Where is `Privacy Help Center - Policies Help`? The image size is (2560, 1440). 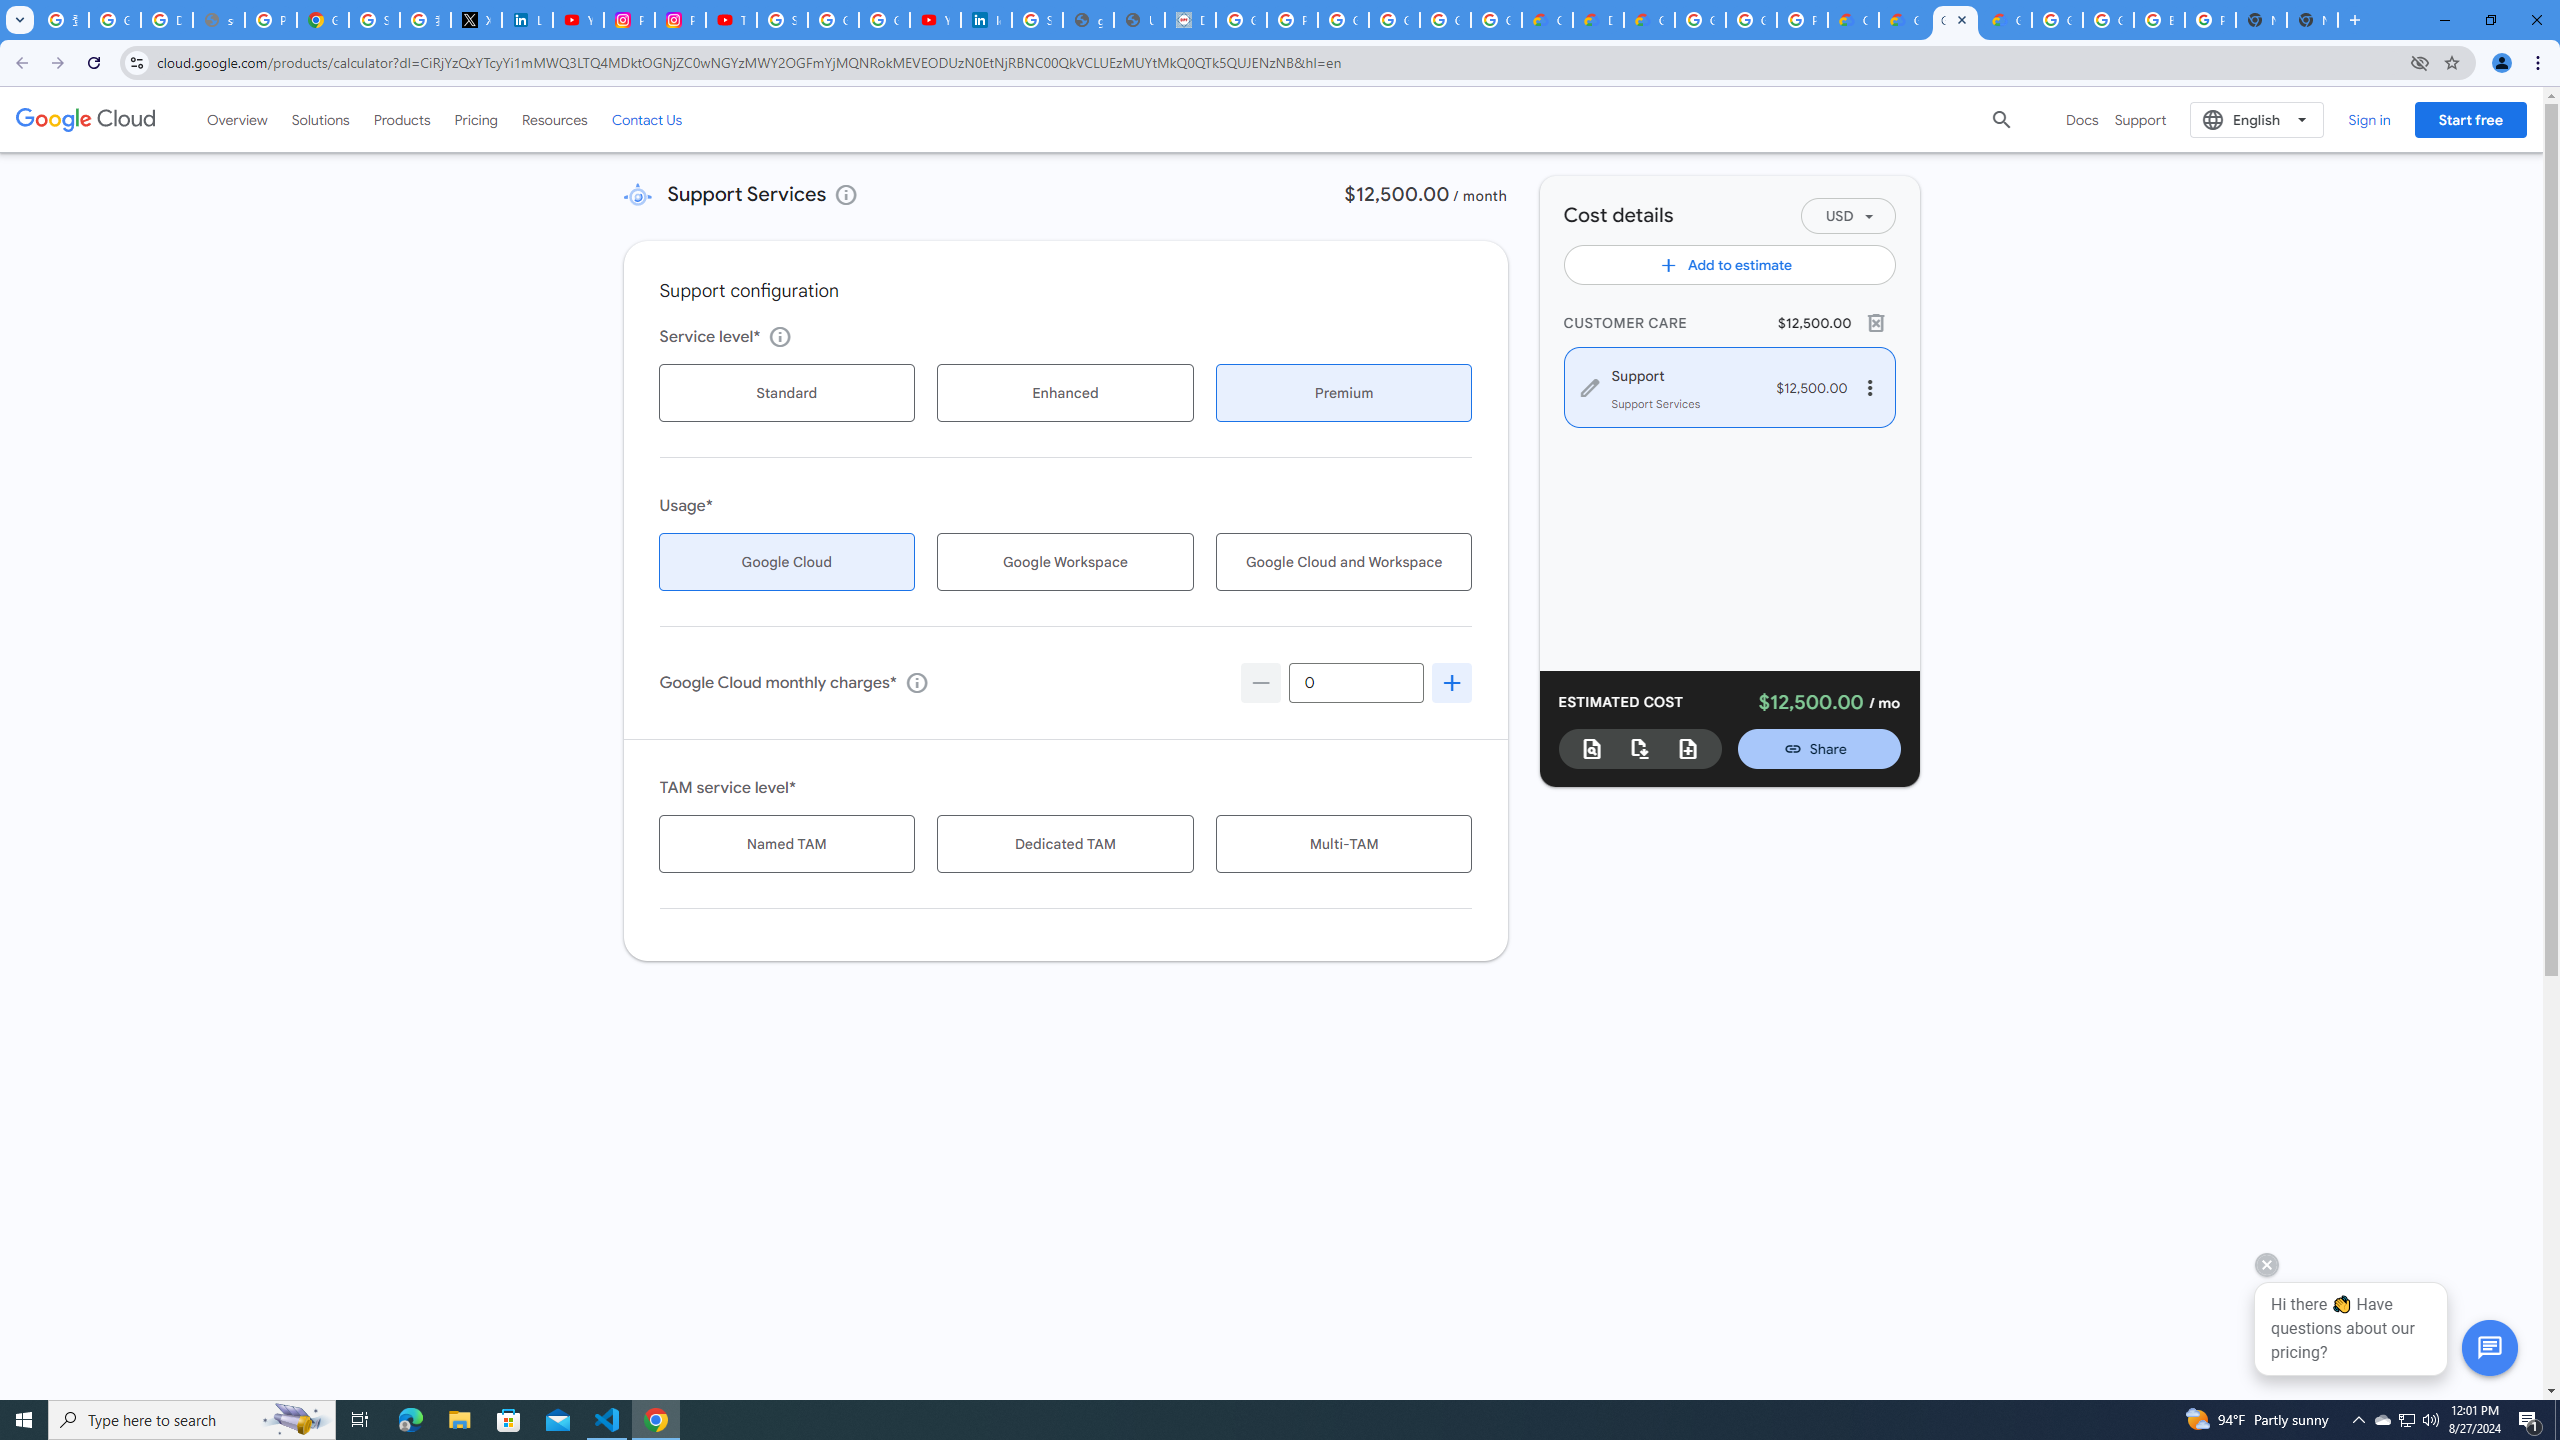 Privacy Help Center - Policies Help is located at coordinates (271, 20).